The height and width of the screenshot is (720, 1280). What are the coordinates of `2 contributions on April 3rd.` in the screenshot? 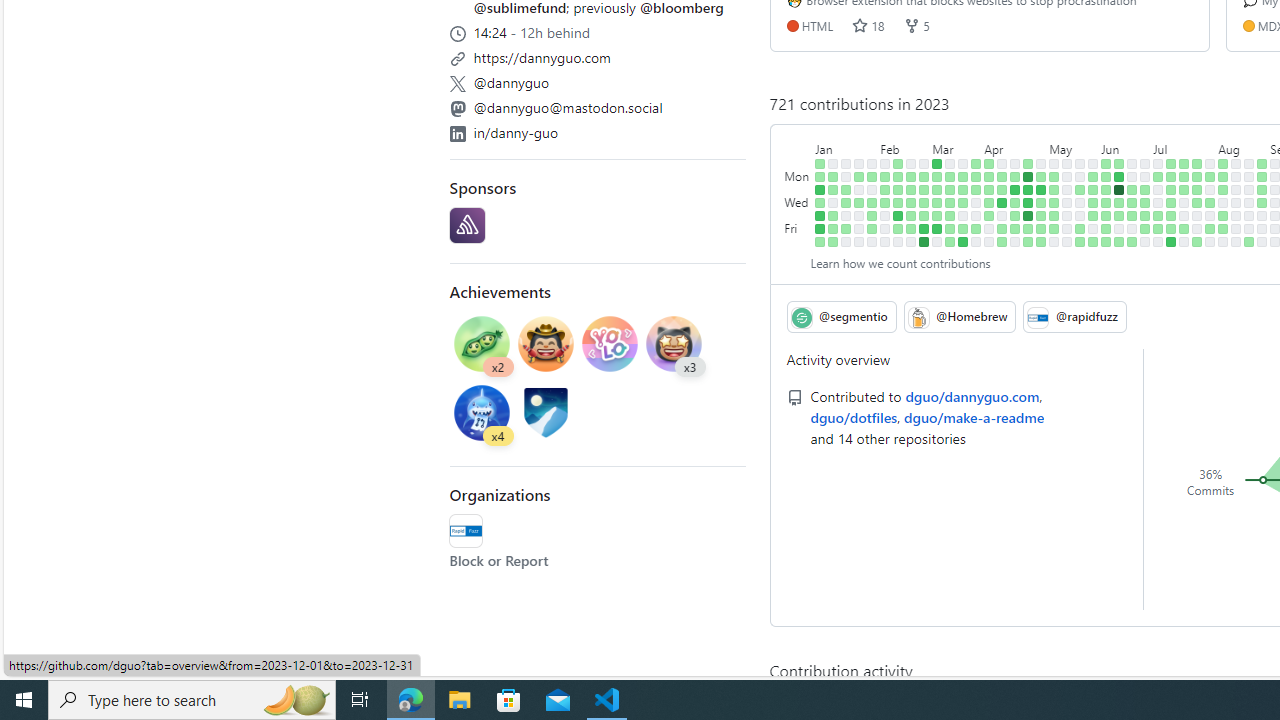 It's located at (989, 176).